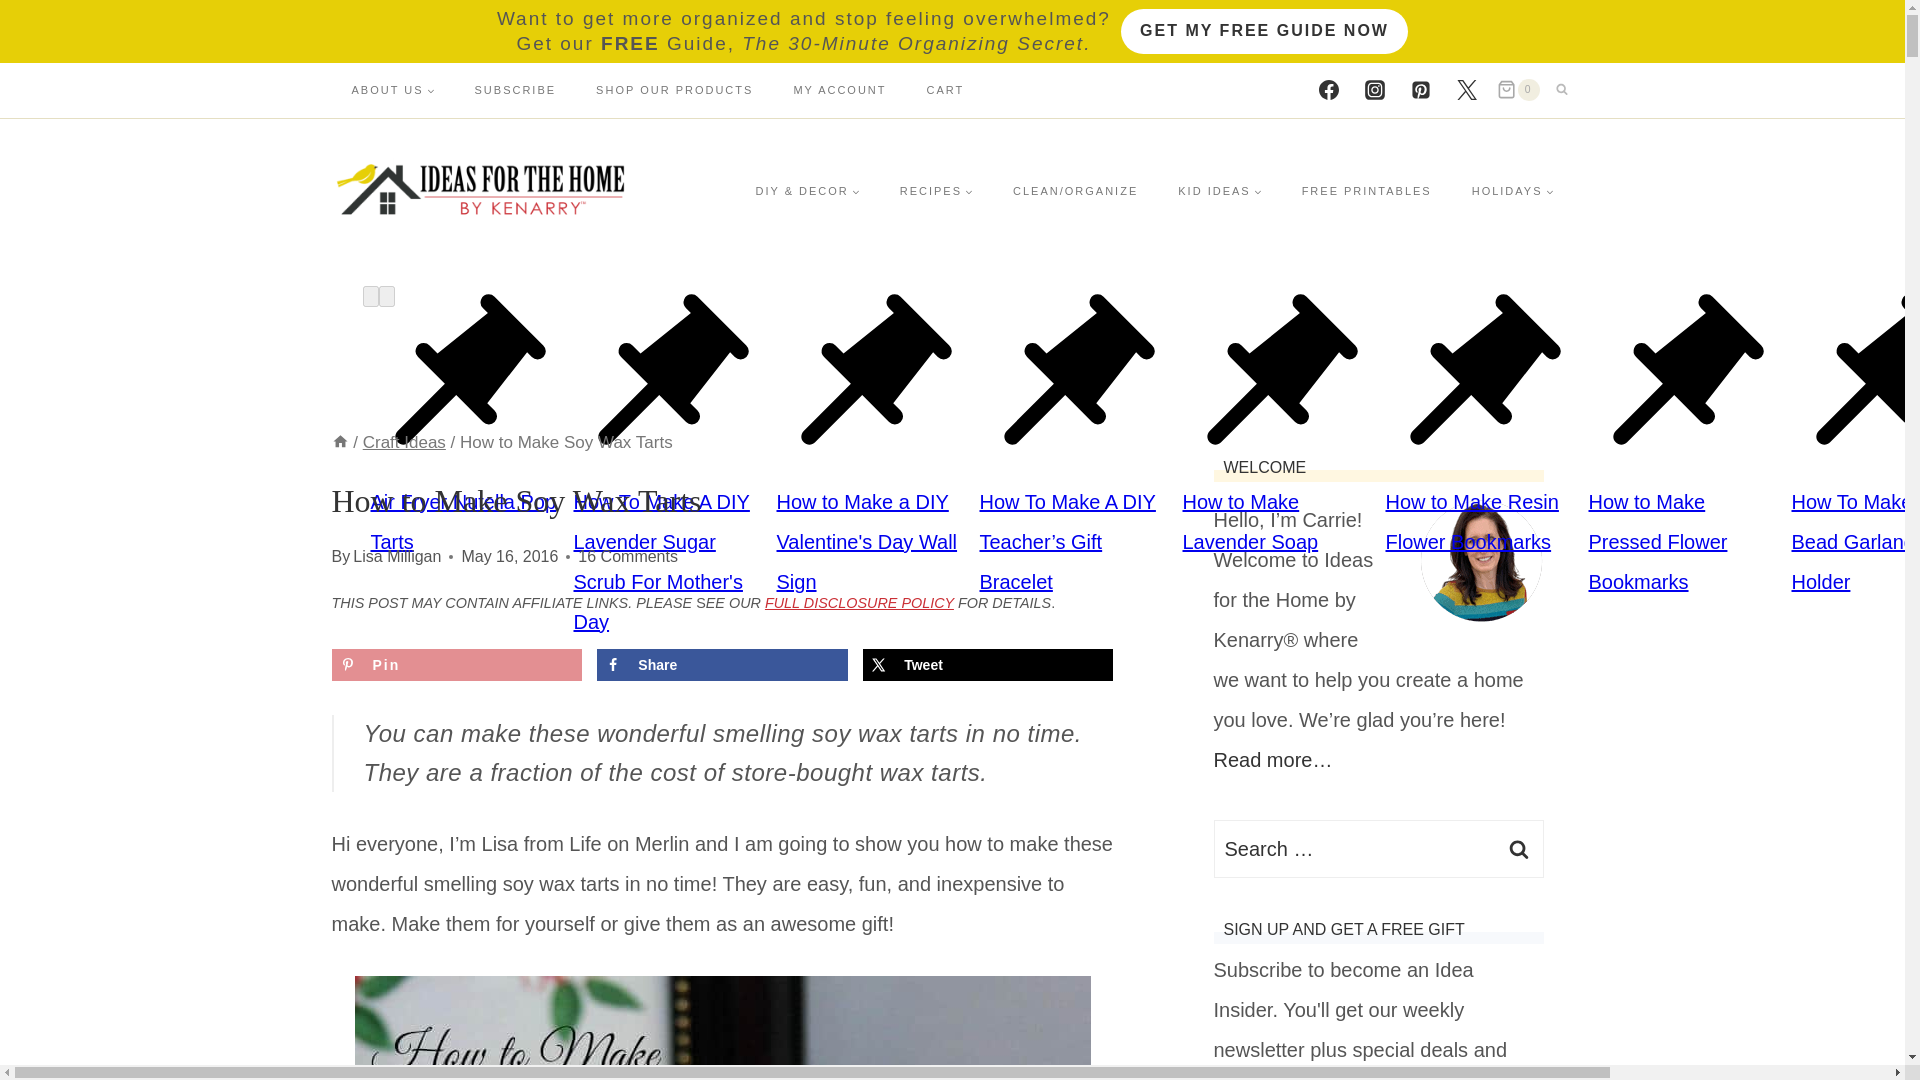  What do you see at coordinates (945, 89) in the screenshot?
I see `CART` at bounding box center [945, 89].